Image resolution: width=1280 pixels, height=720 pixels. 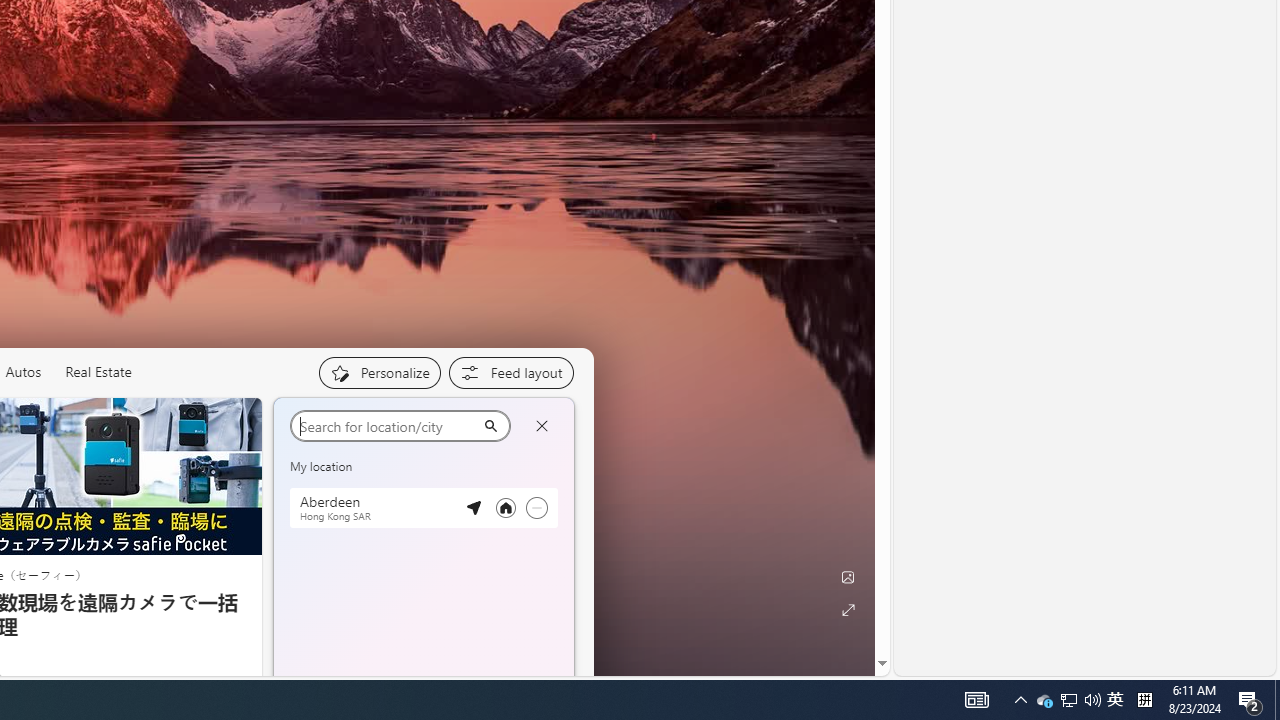 What do you see at coordinates (386, 426) in the screenshot?
I see `search` at bounding box center [386, 426].